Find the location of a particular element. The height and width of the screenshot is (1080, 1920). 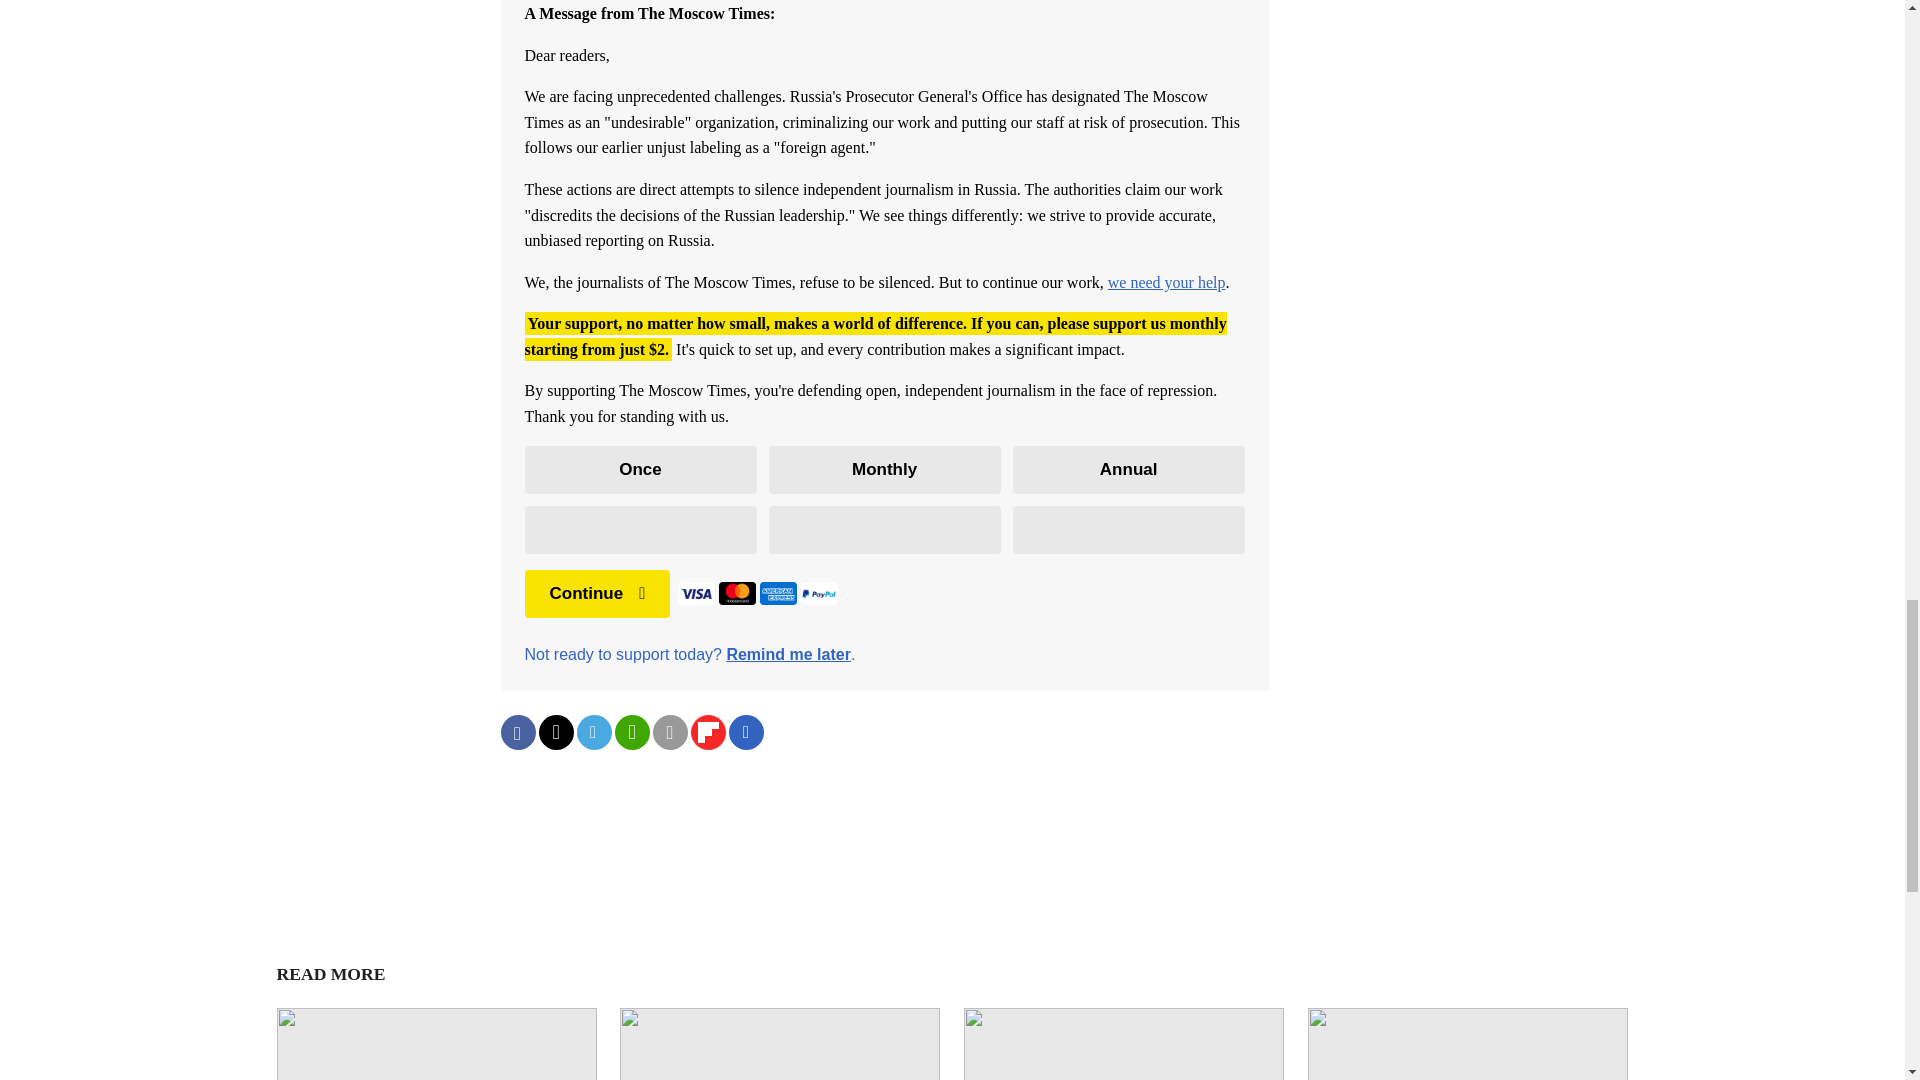

Share on Flipboard is located at coordinates (707, 732).